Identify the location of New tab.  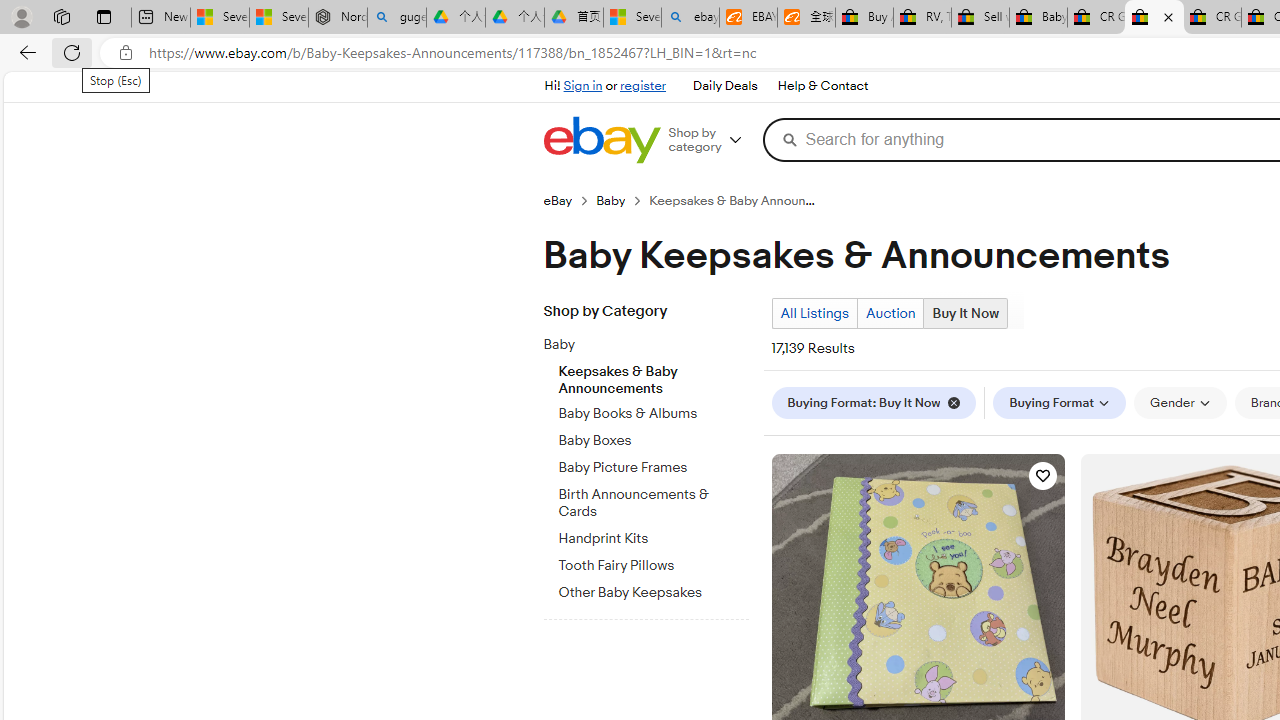
(160, 18).